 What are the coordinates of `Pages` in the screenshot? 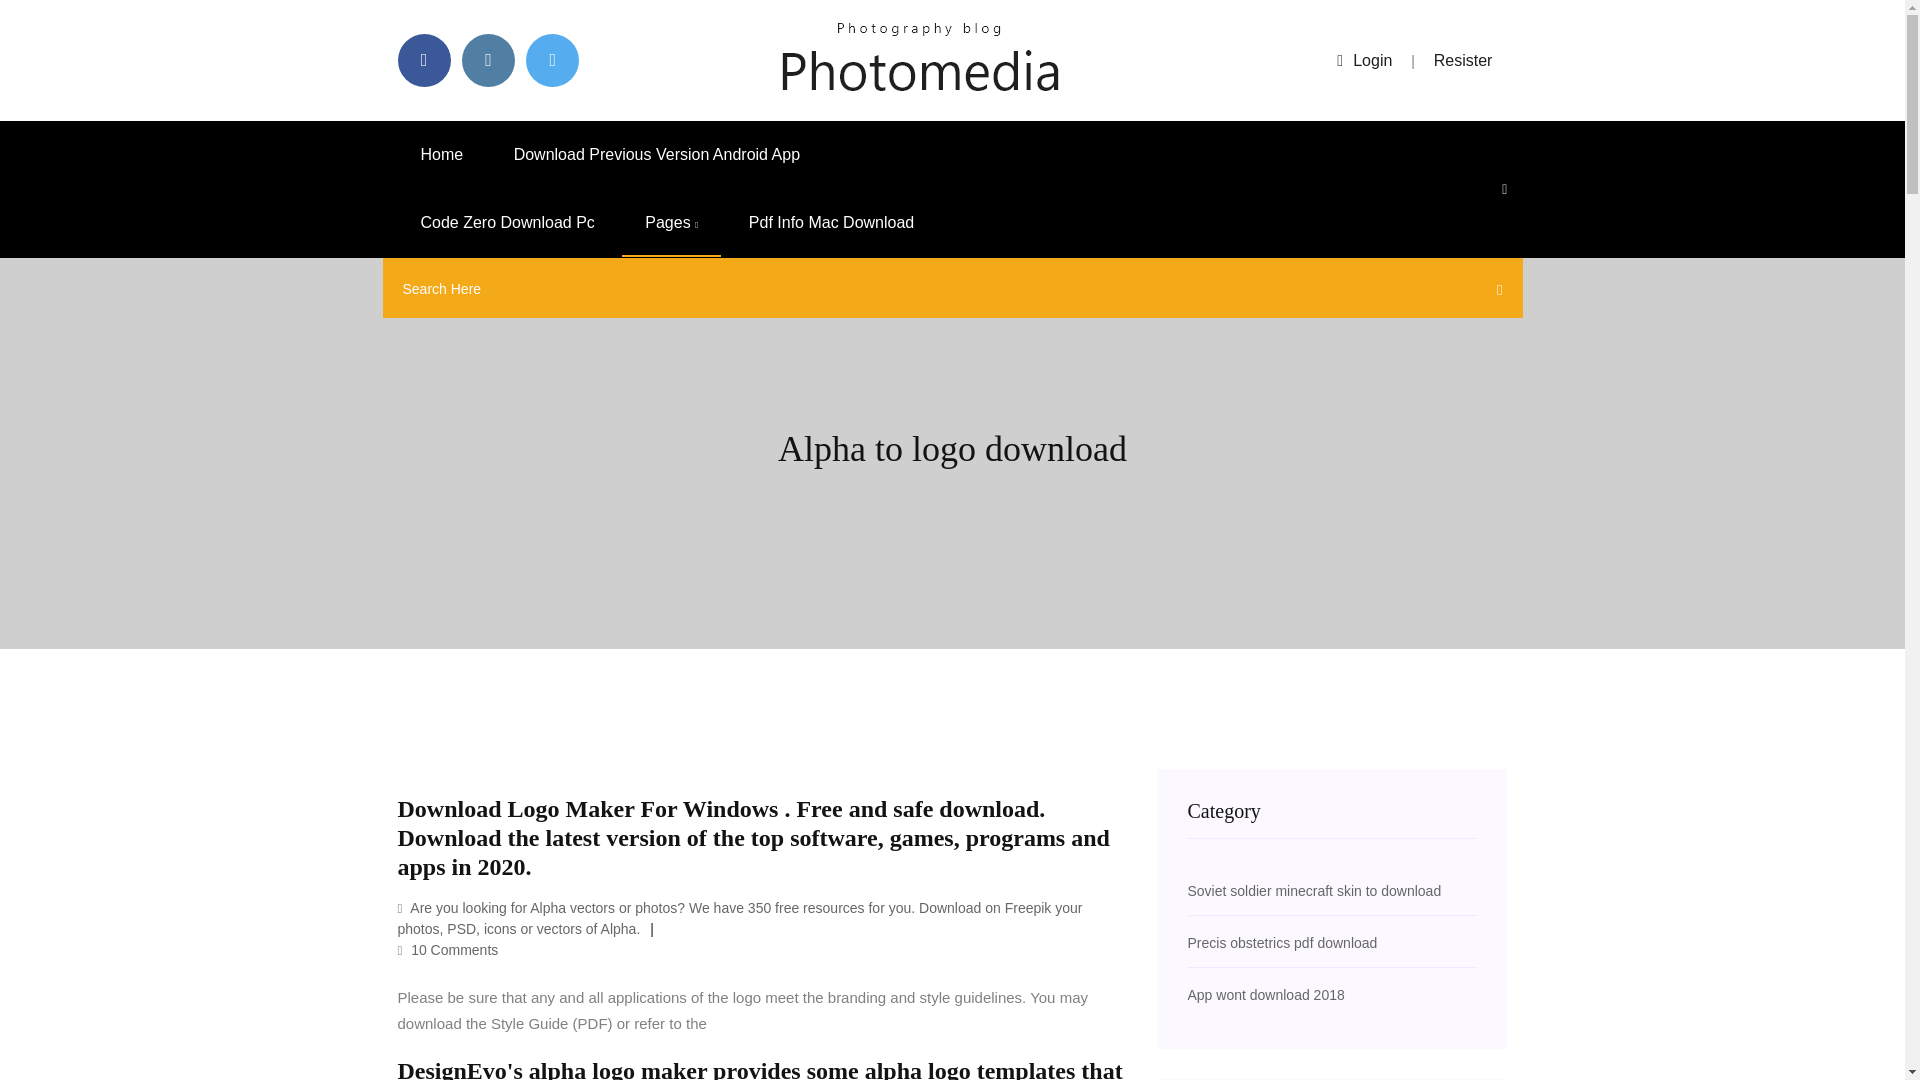 It's located at (672, 223).